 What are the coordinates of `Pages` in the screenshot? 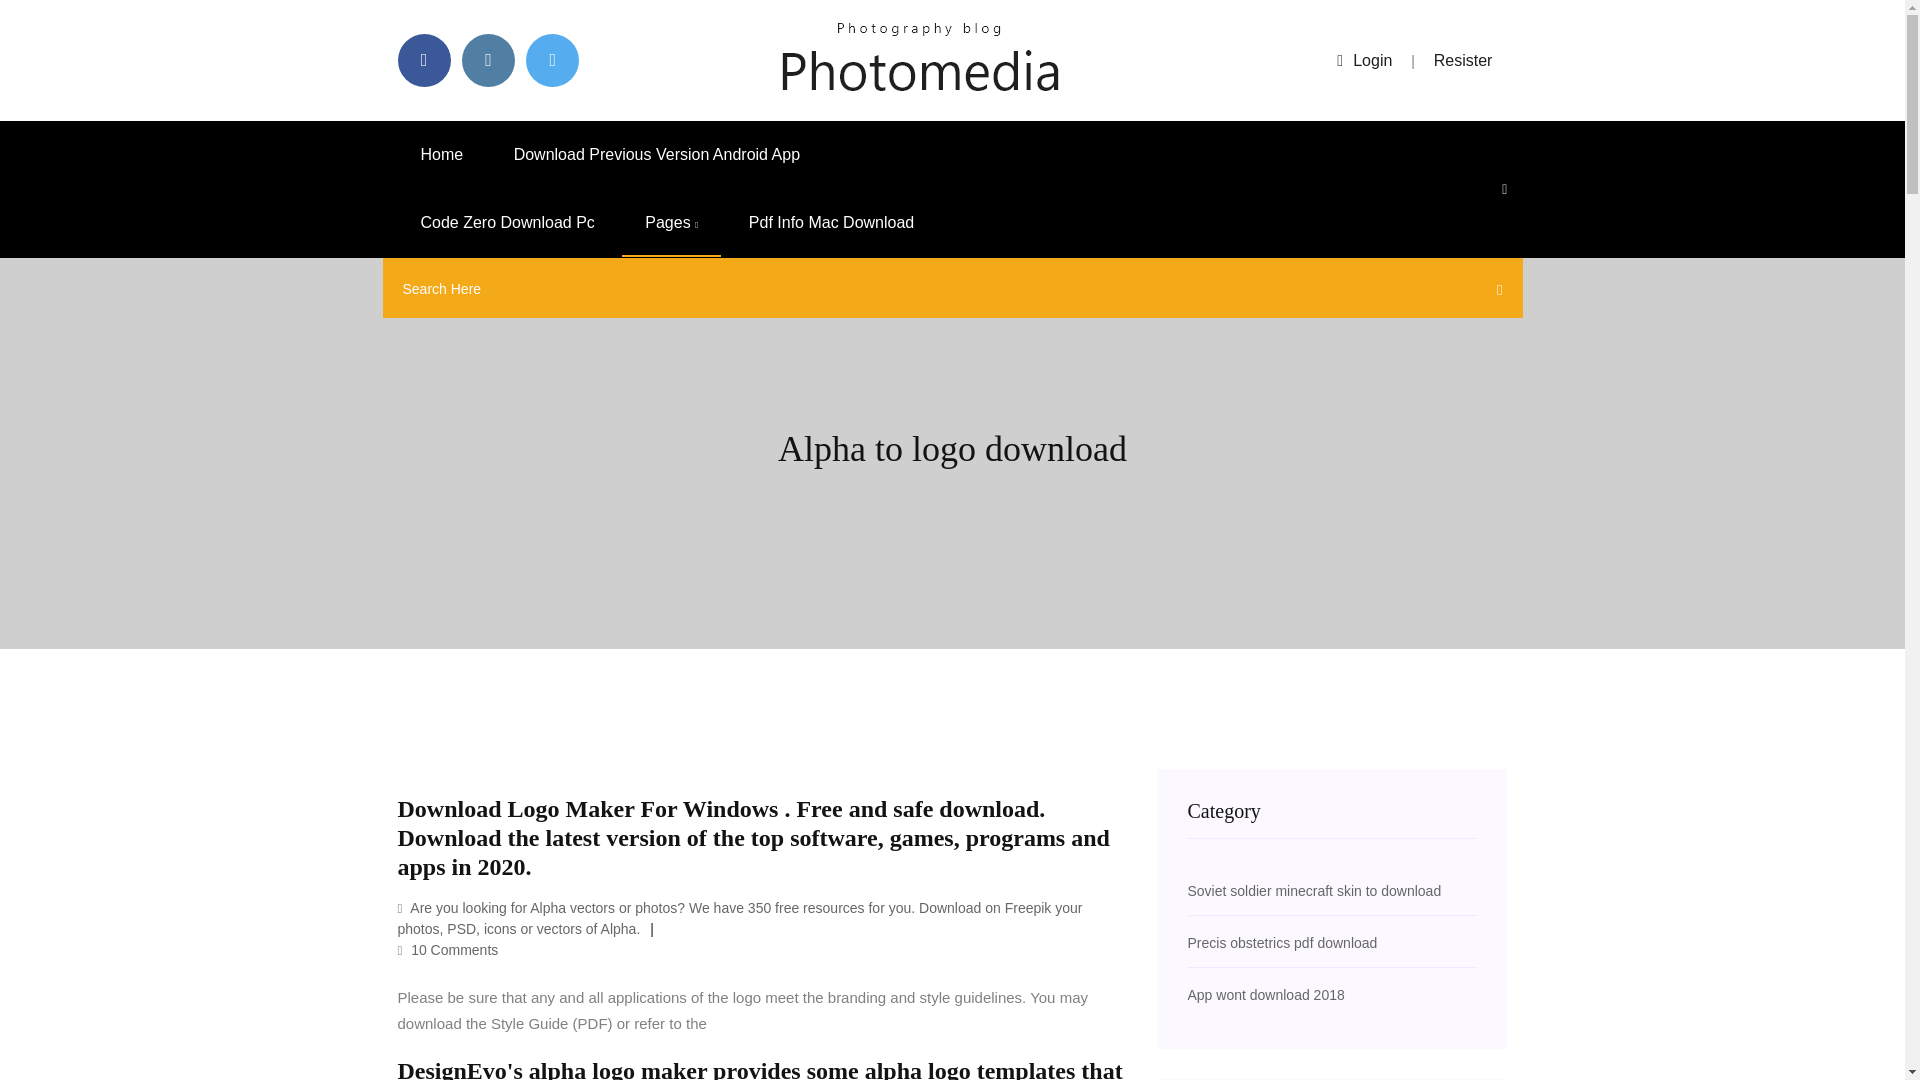 It's located at (672, 223).